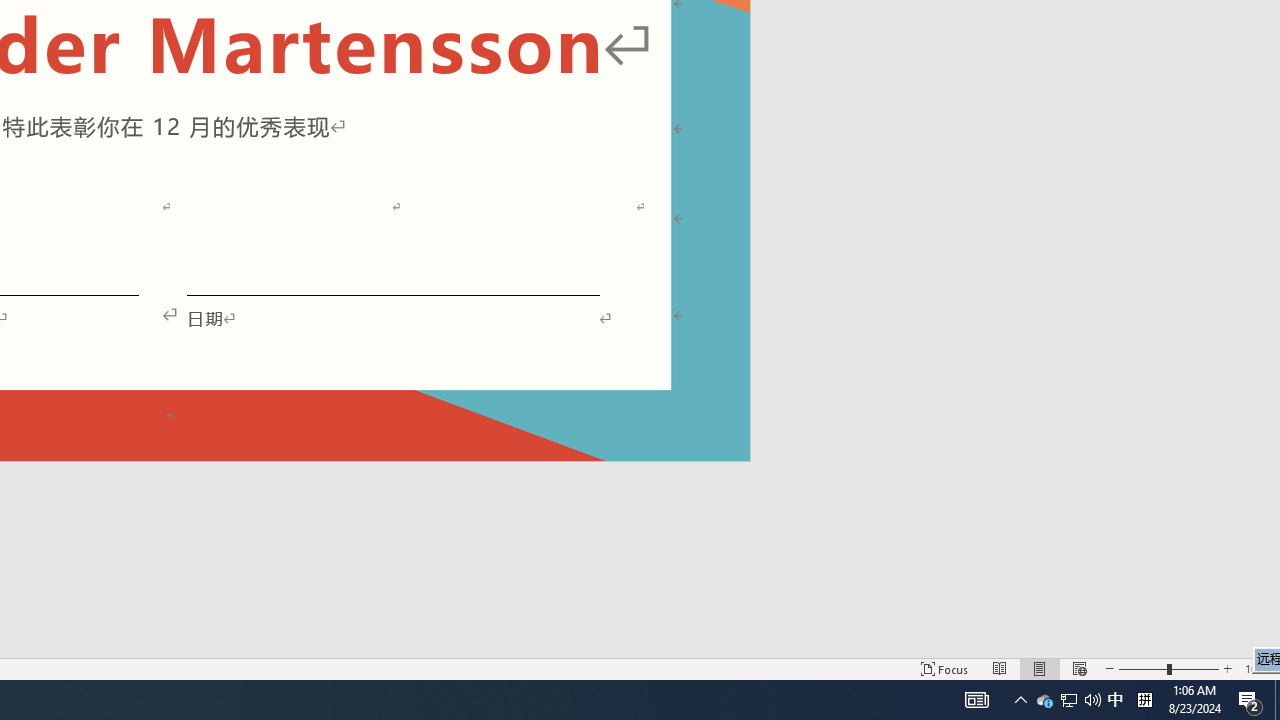 This screenshot has width=1280, height=720. Describe the element at coordinates (1168, 668) in the screenshot. I see `Zoom` at that location.